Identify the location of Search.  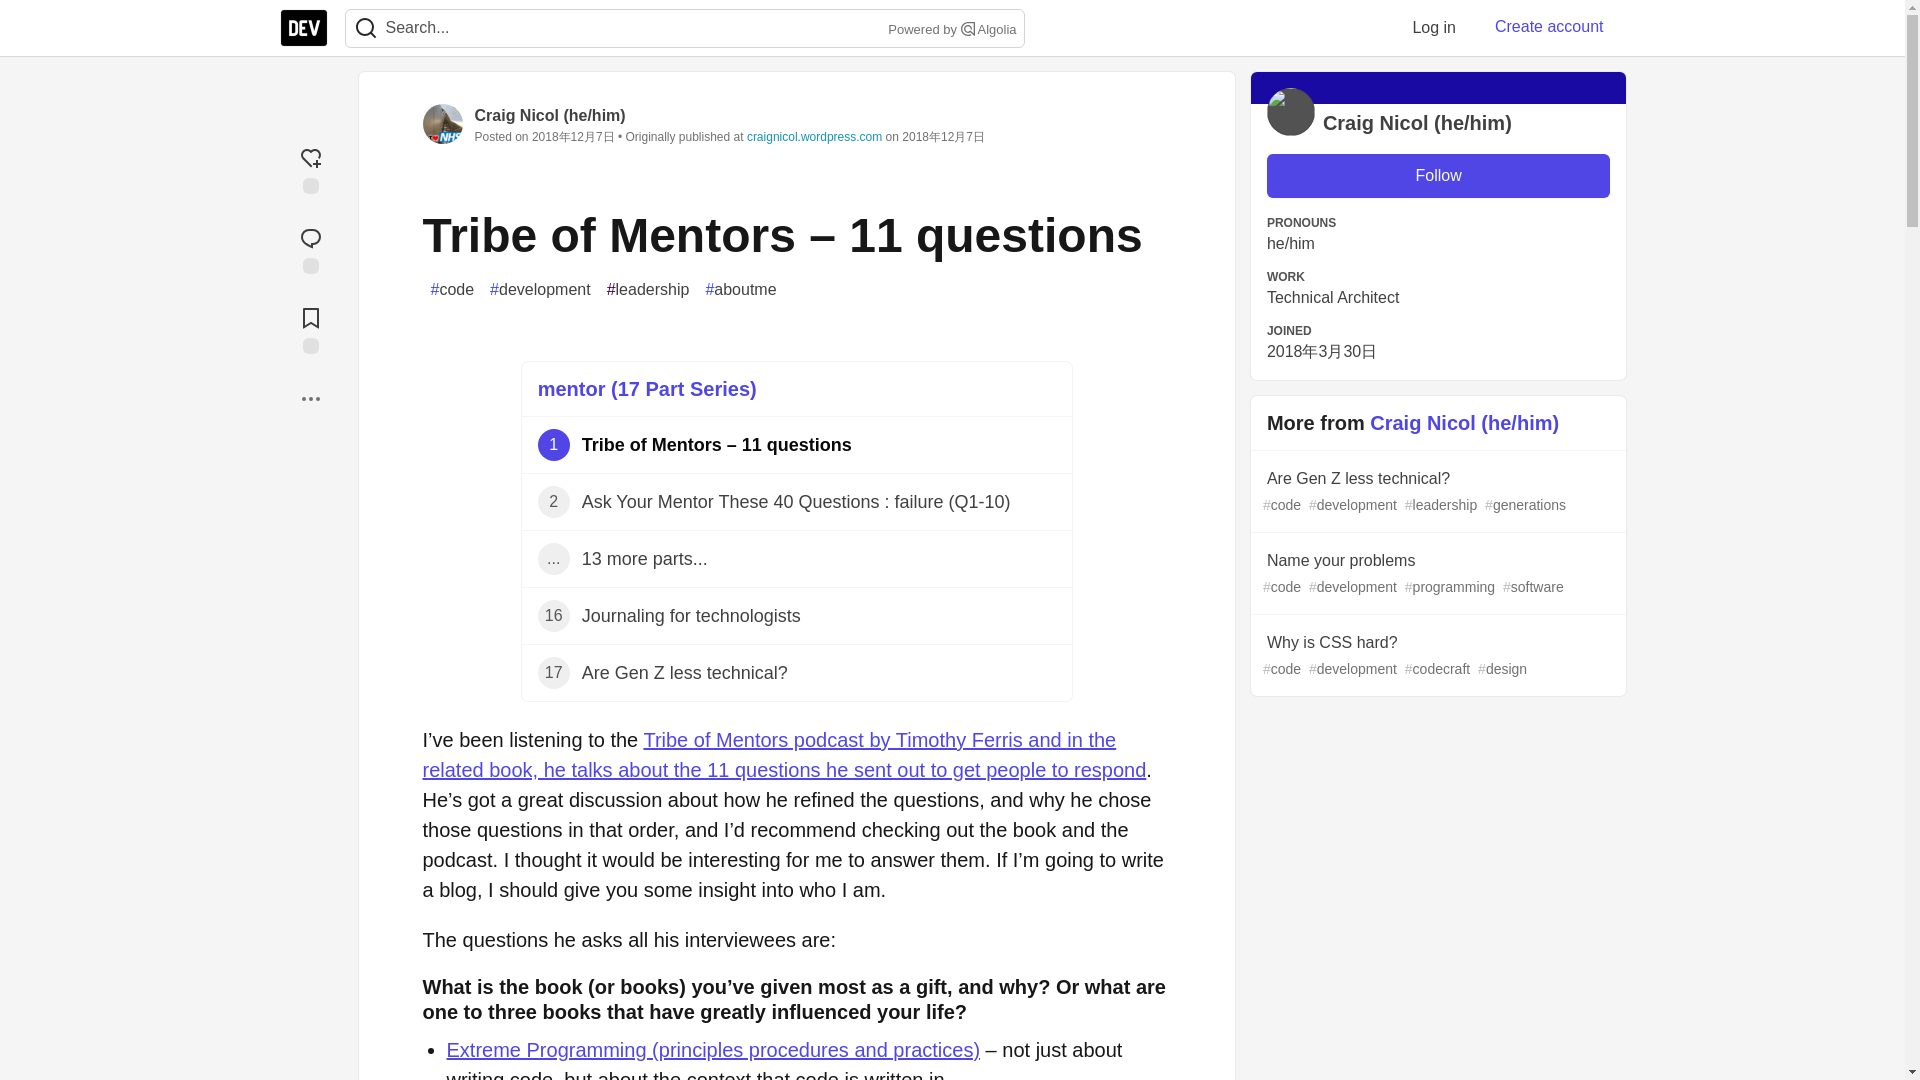
(365, 28).